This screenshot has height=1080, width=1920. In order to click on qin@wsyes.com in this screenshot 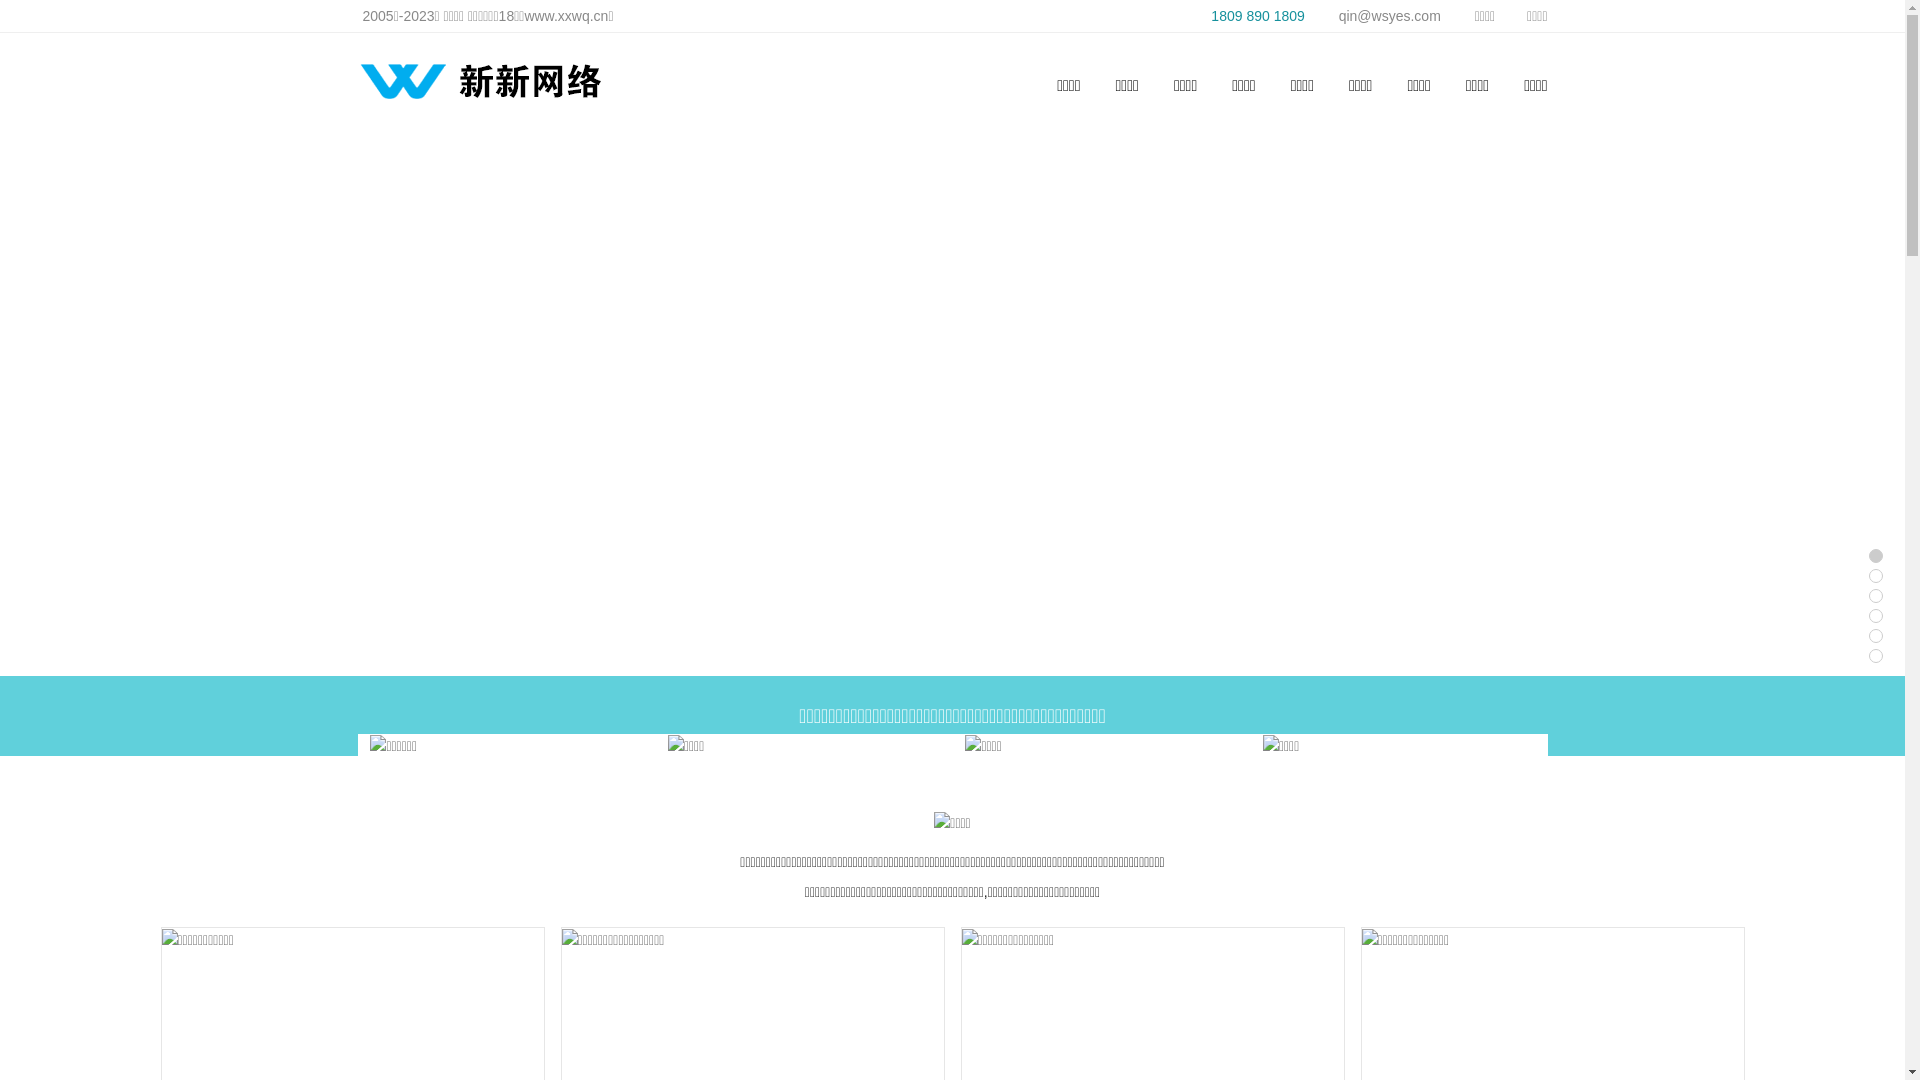, I will do `click(1379, 16)`.